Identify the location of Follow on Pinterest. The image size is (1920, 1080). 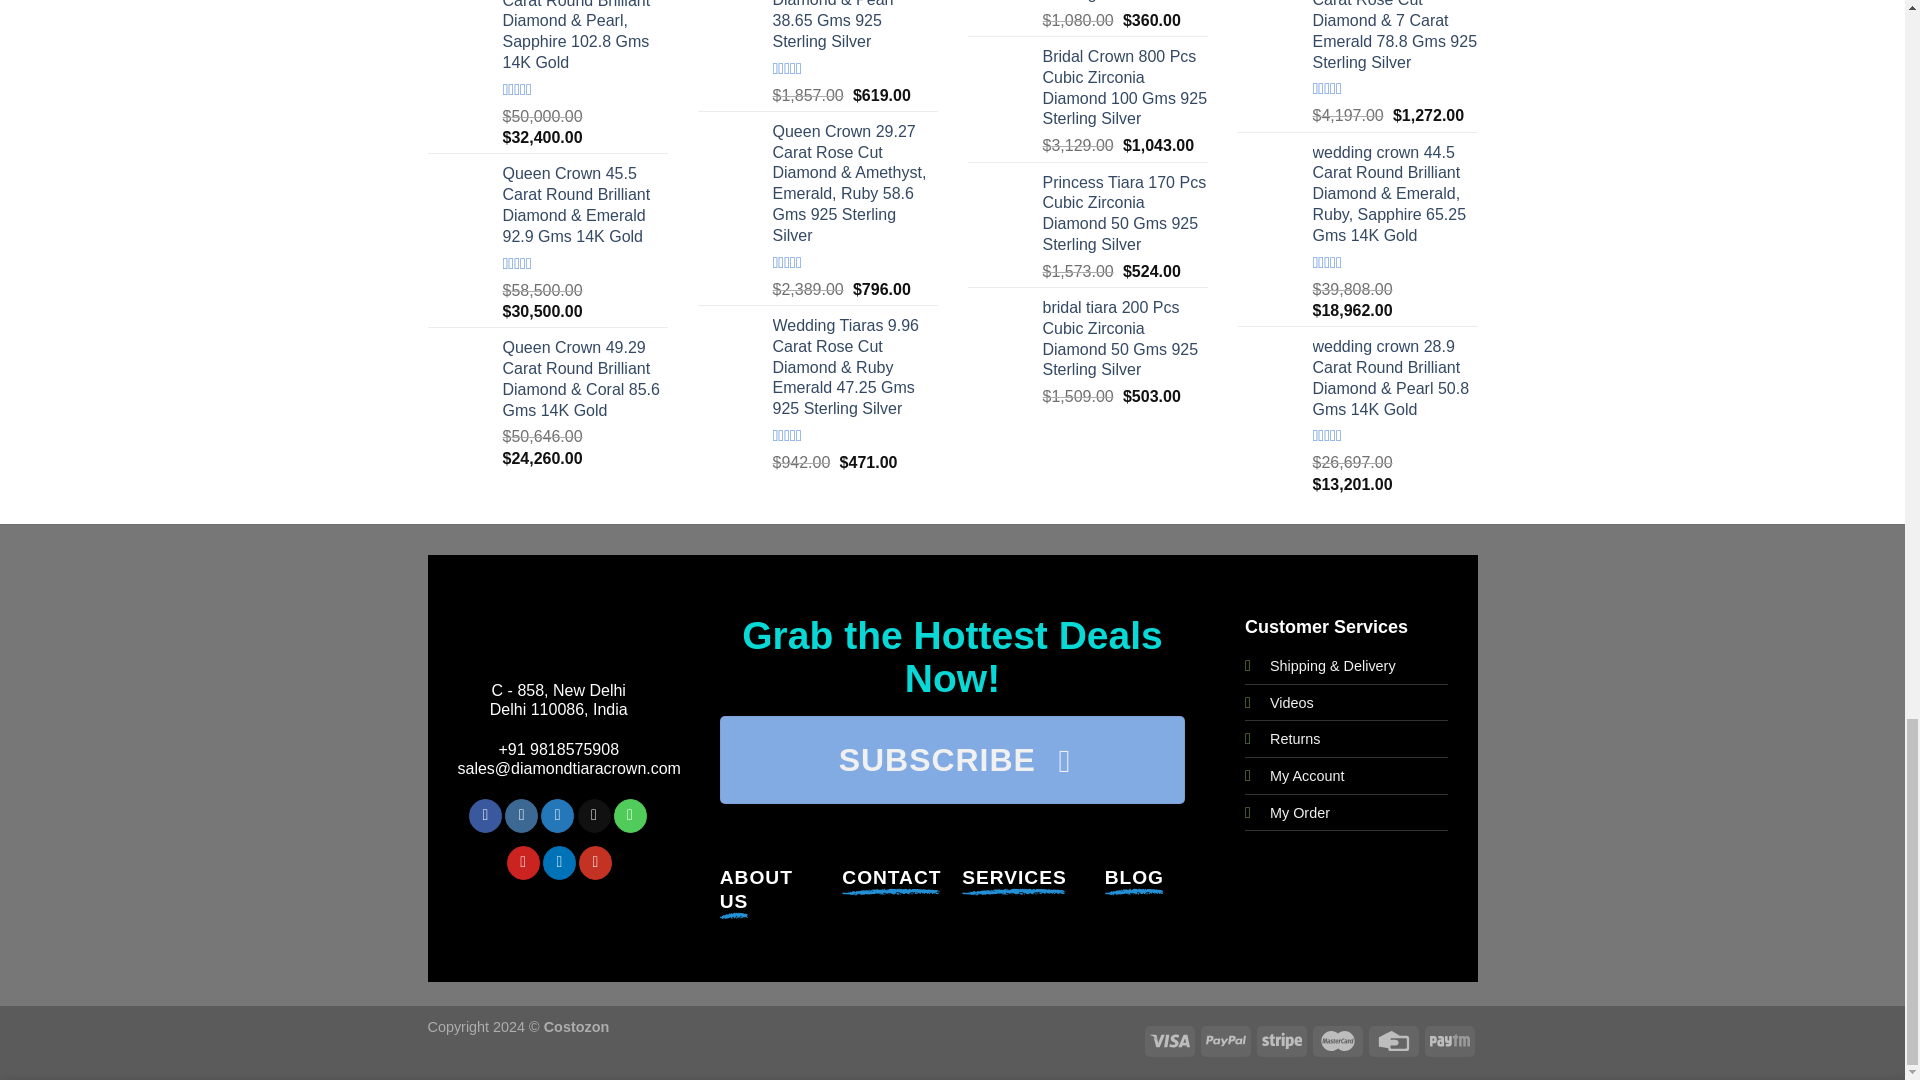
(522, 862).